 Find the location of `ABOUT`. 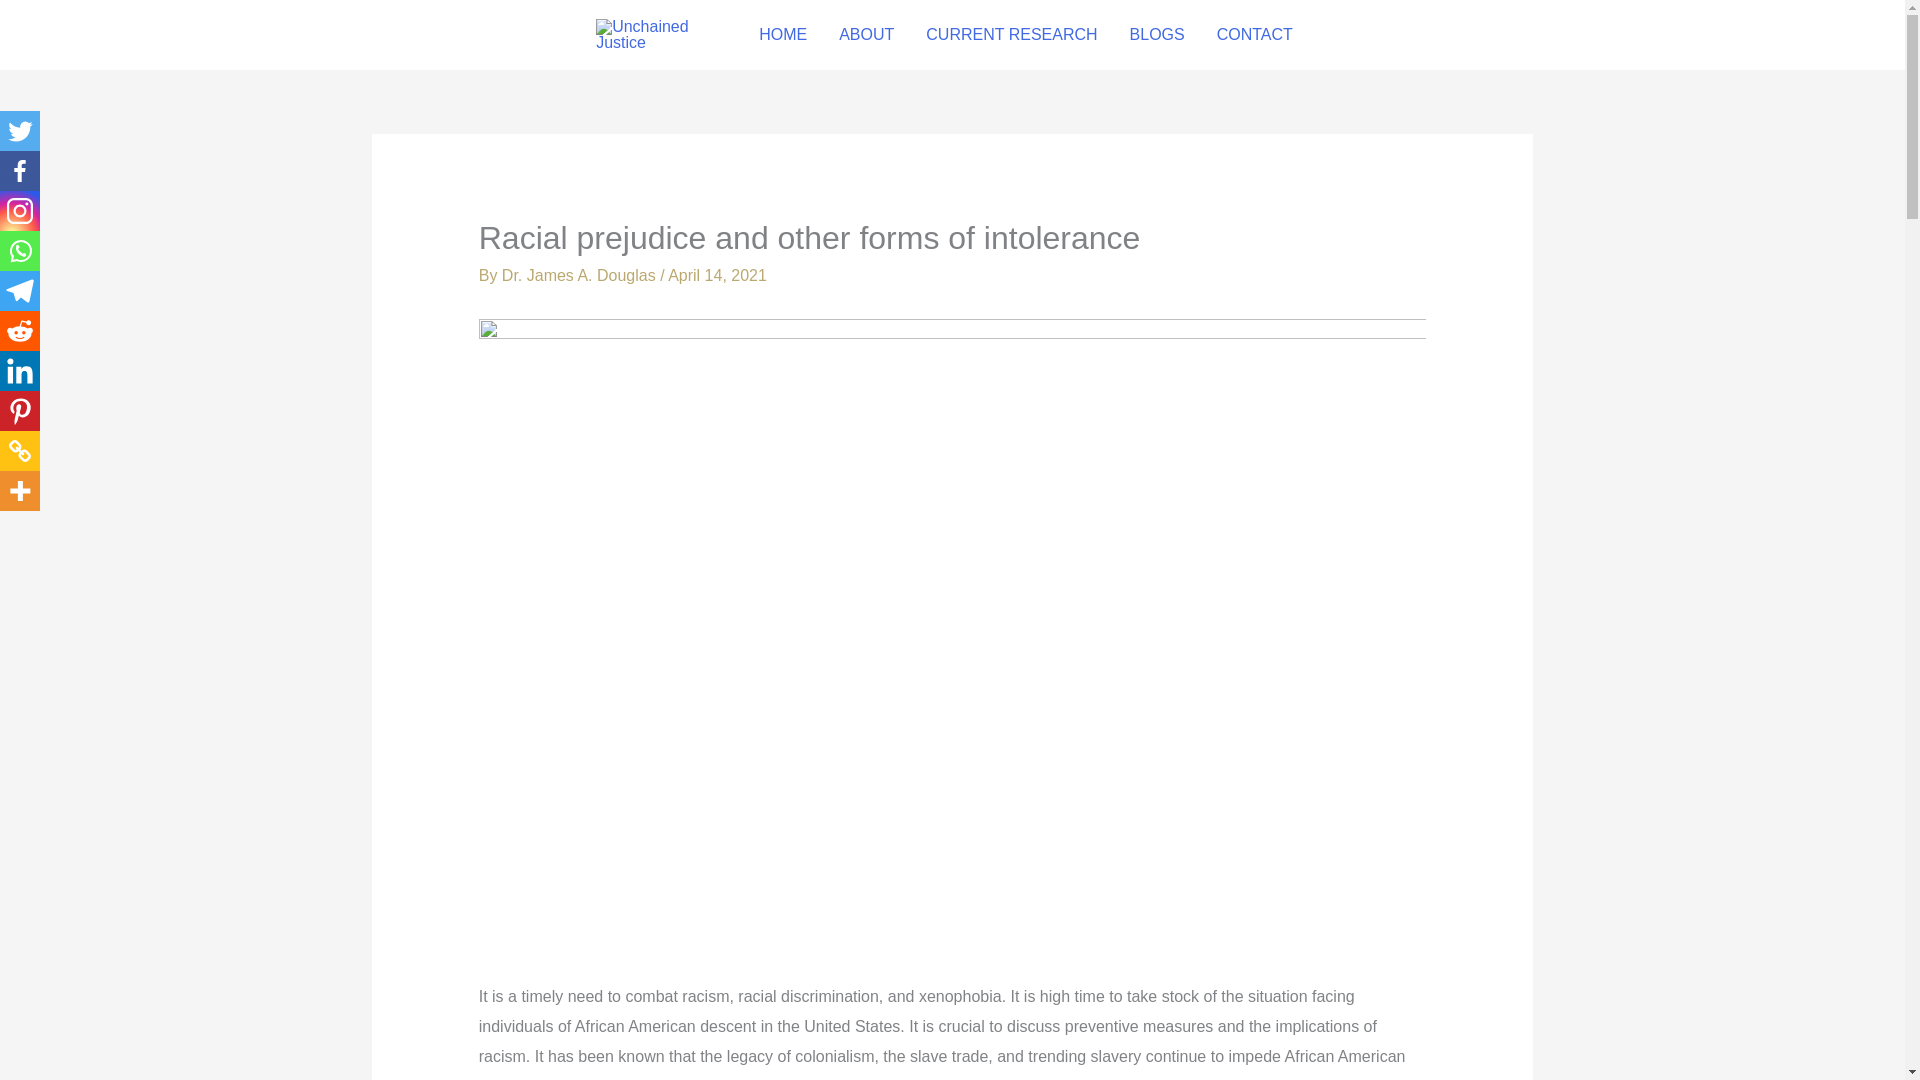

ABOUT is located at coordinates (866, 35).